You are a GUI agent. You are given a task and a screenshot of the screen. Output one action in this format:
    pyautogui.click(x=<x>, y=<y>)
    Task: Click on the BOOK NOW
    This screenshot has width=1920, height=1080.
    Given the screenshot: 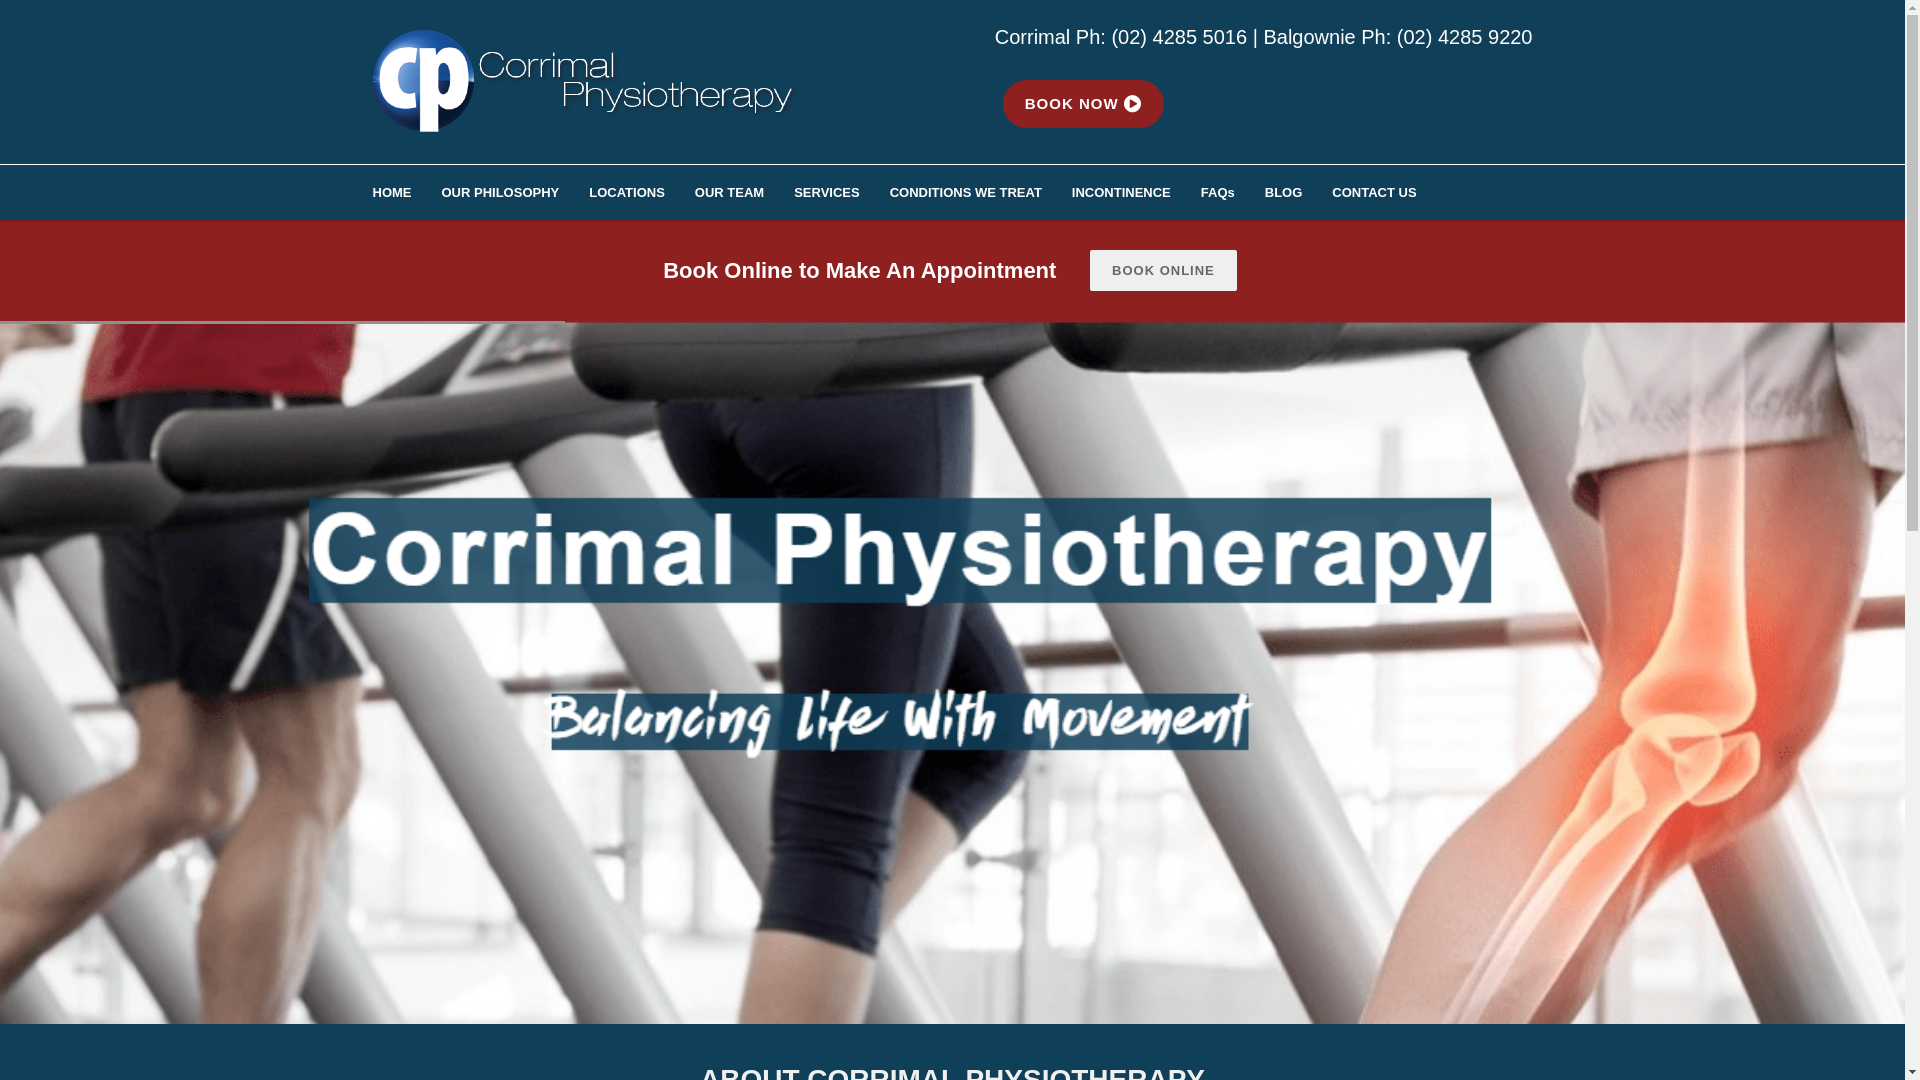 What is the action you would take?
    pyautogui.click(x=1083, y=102)
    